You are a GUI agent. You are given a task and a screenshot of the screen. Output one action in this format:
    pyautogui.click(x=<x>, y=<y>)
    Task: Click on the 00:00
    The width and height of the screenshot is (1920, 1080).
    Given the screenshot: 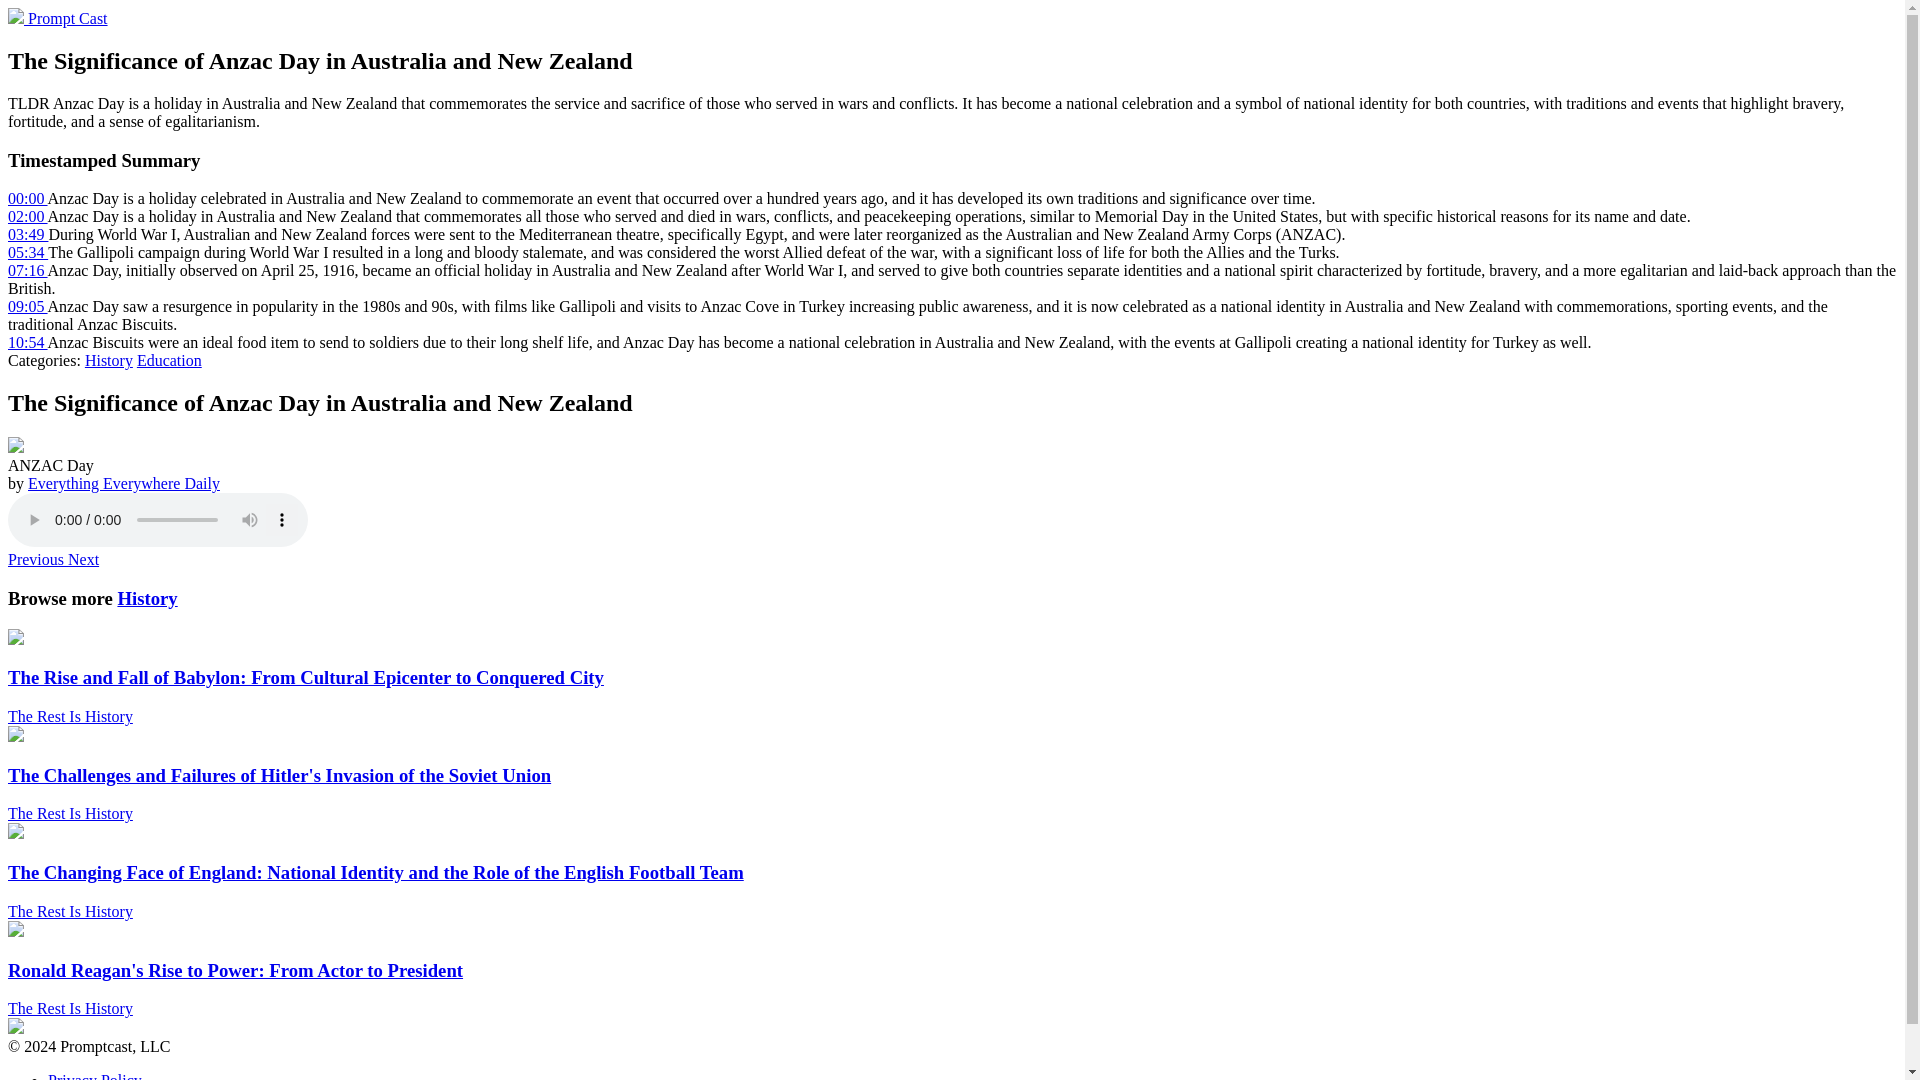 What is the action you would take?
    pyautogui.click(x=28, y=198)
    